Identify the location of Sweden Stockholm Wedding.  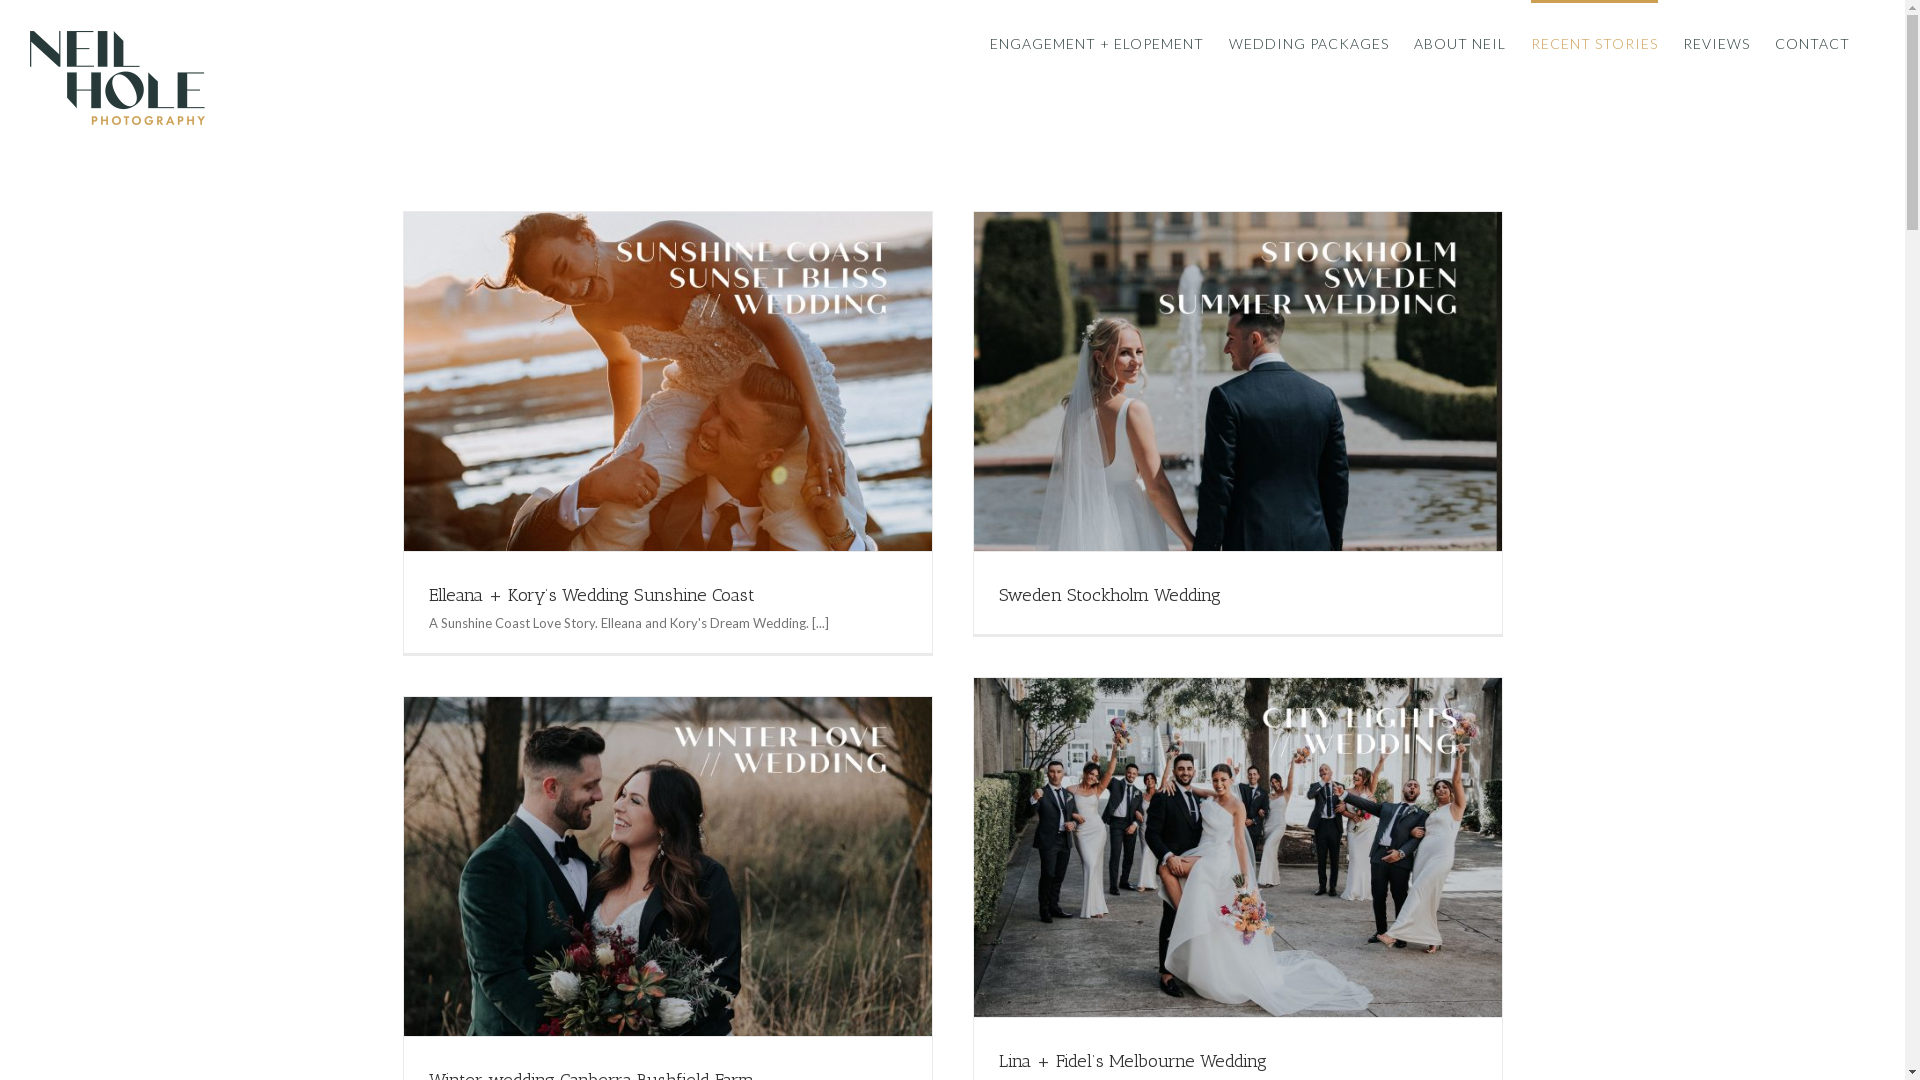
(1109, 595).